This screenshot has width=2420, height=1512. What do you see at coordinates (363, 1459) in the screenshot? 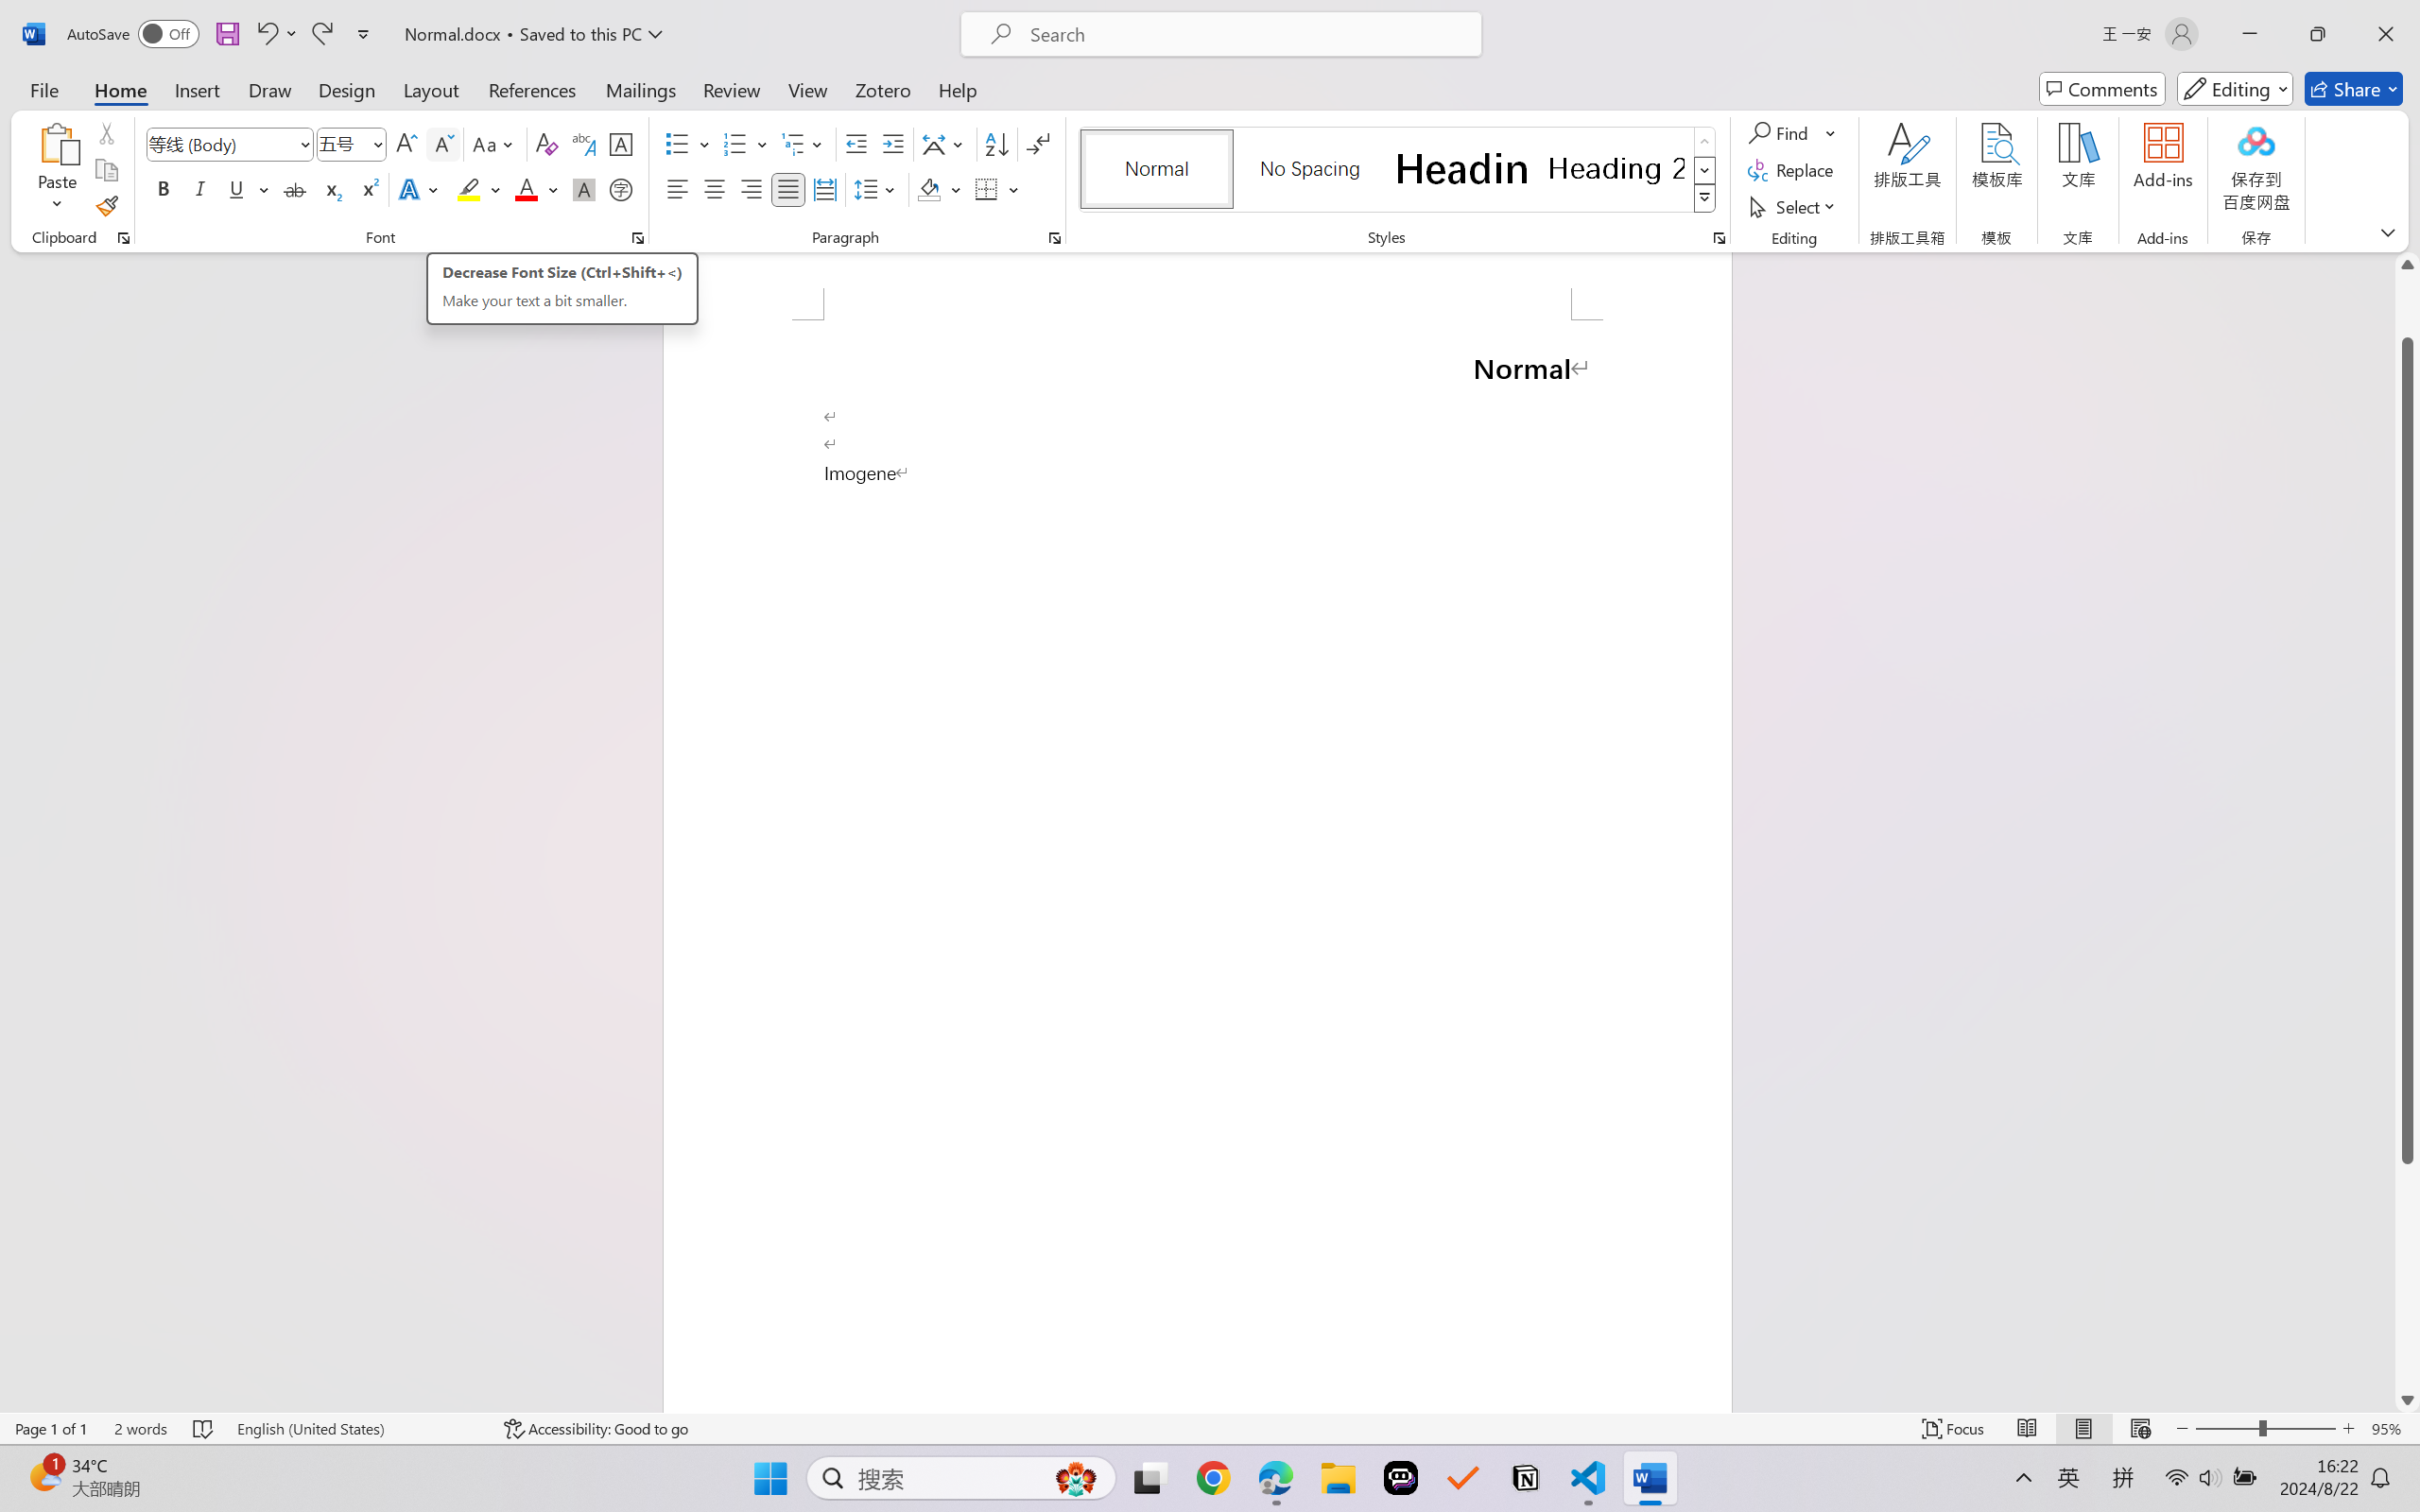
I see `Accessibility Checker Accessibility: Good to go` at bounding box center [363, 1459].